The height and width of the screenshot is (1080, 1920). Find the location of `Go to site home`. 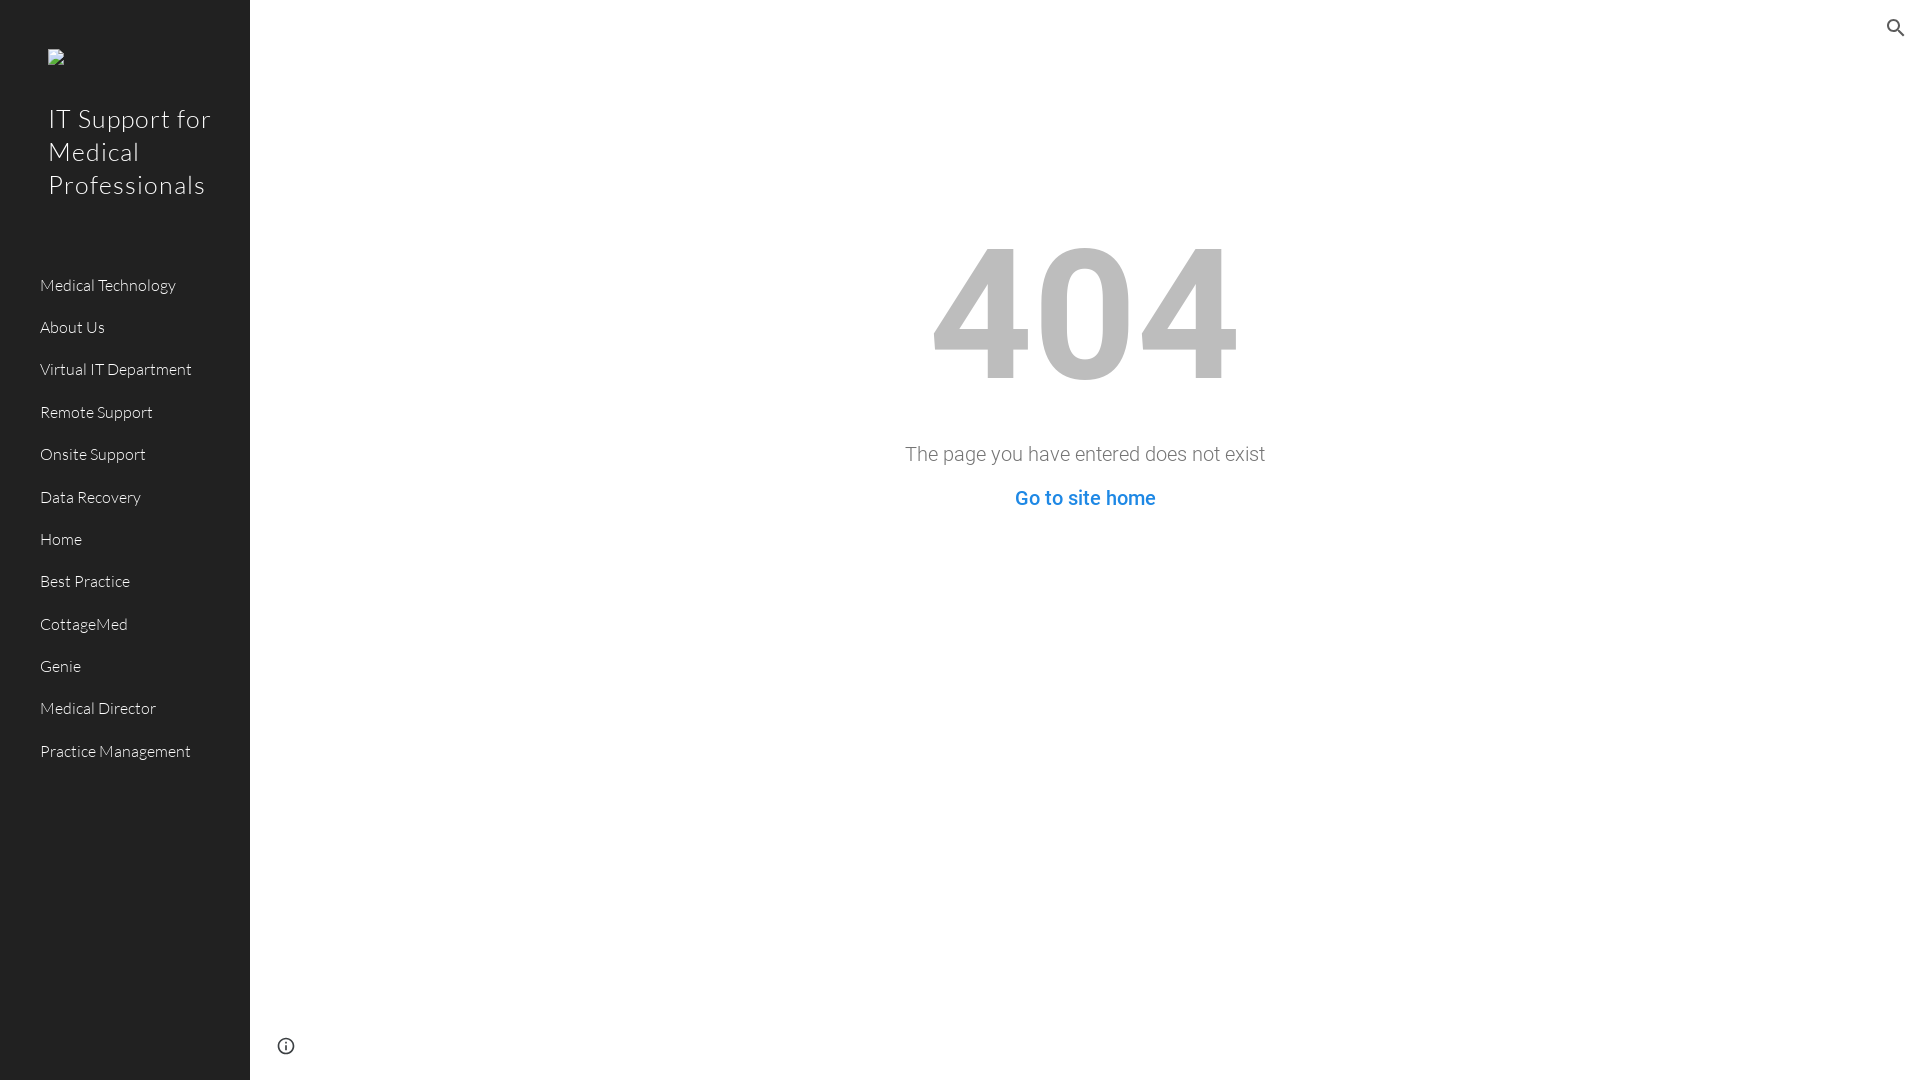

Go to site home is located at coordinates (1084, 498).